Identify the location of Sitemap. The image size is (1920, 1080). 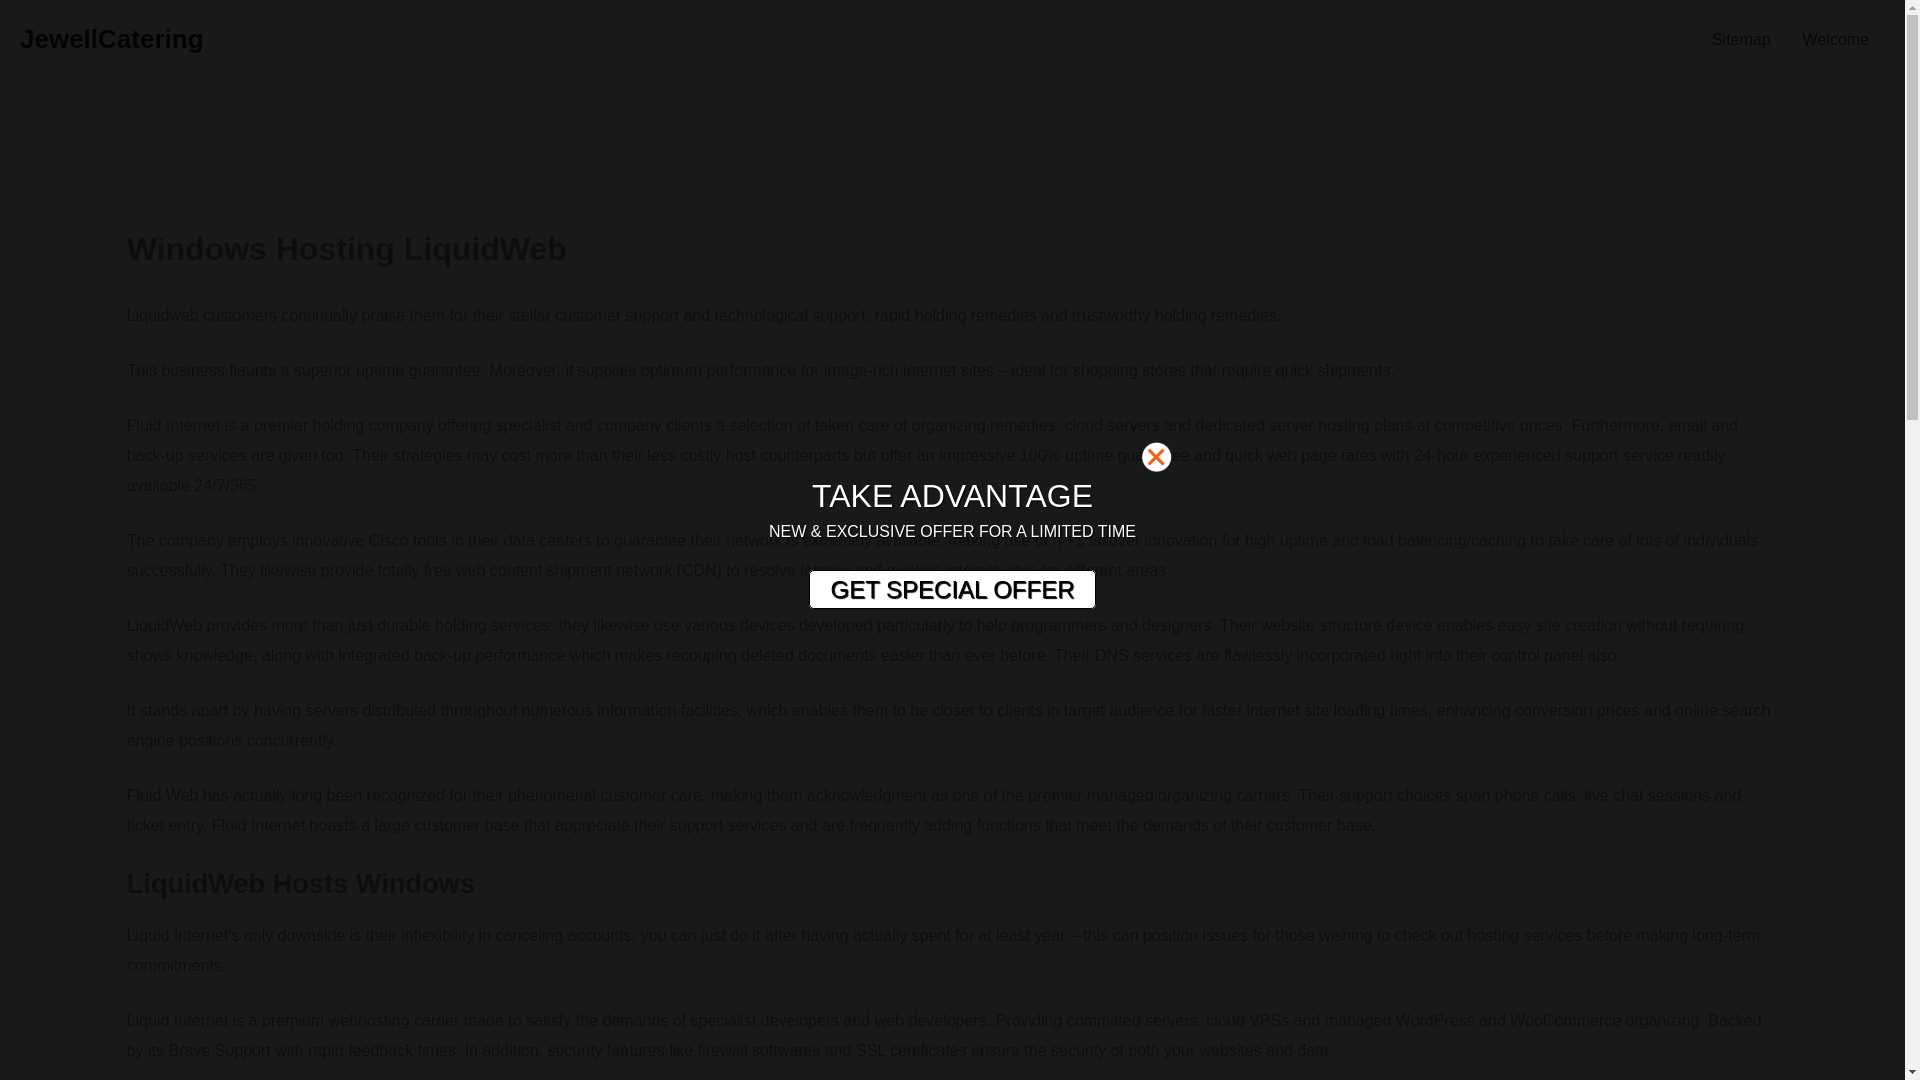
(1741, 40).